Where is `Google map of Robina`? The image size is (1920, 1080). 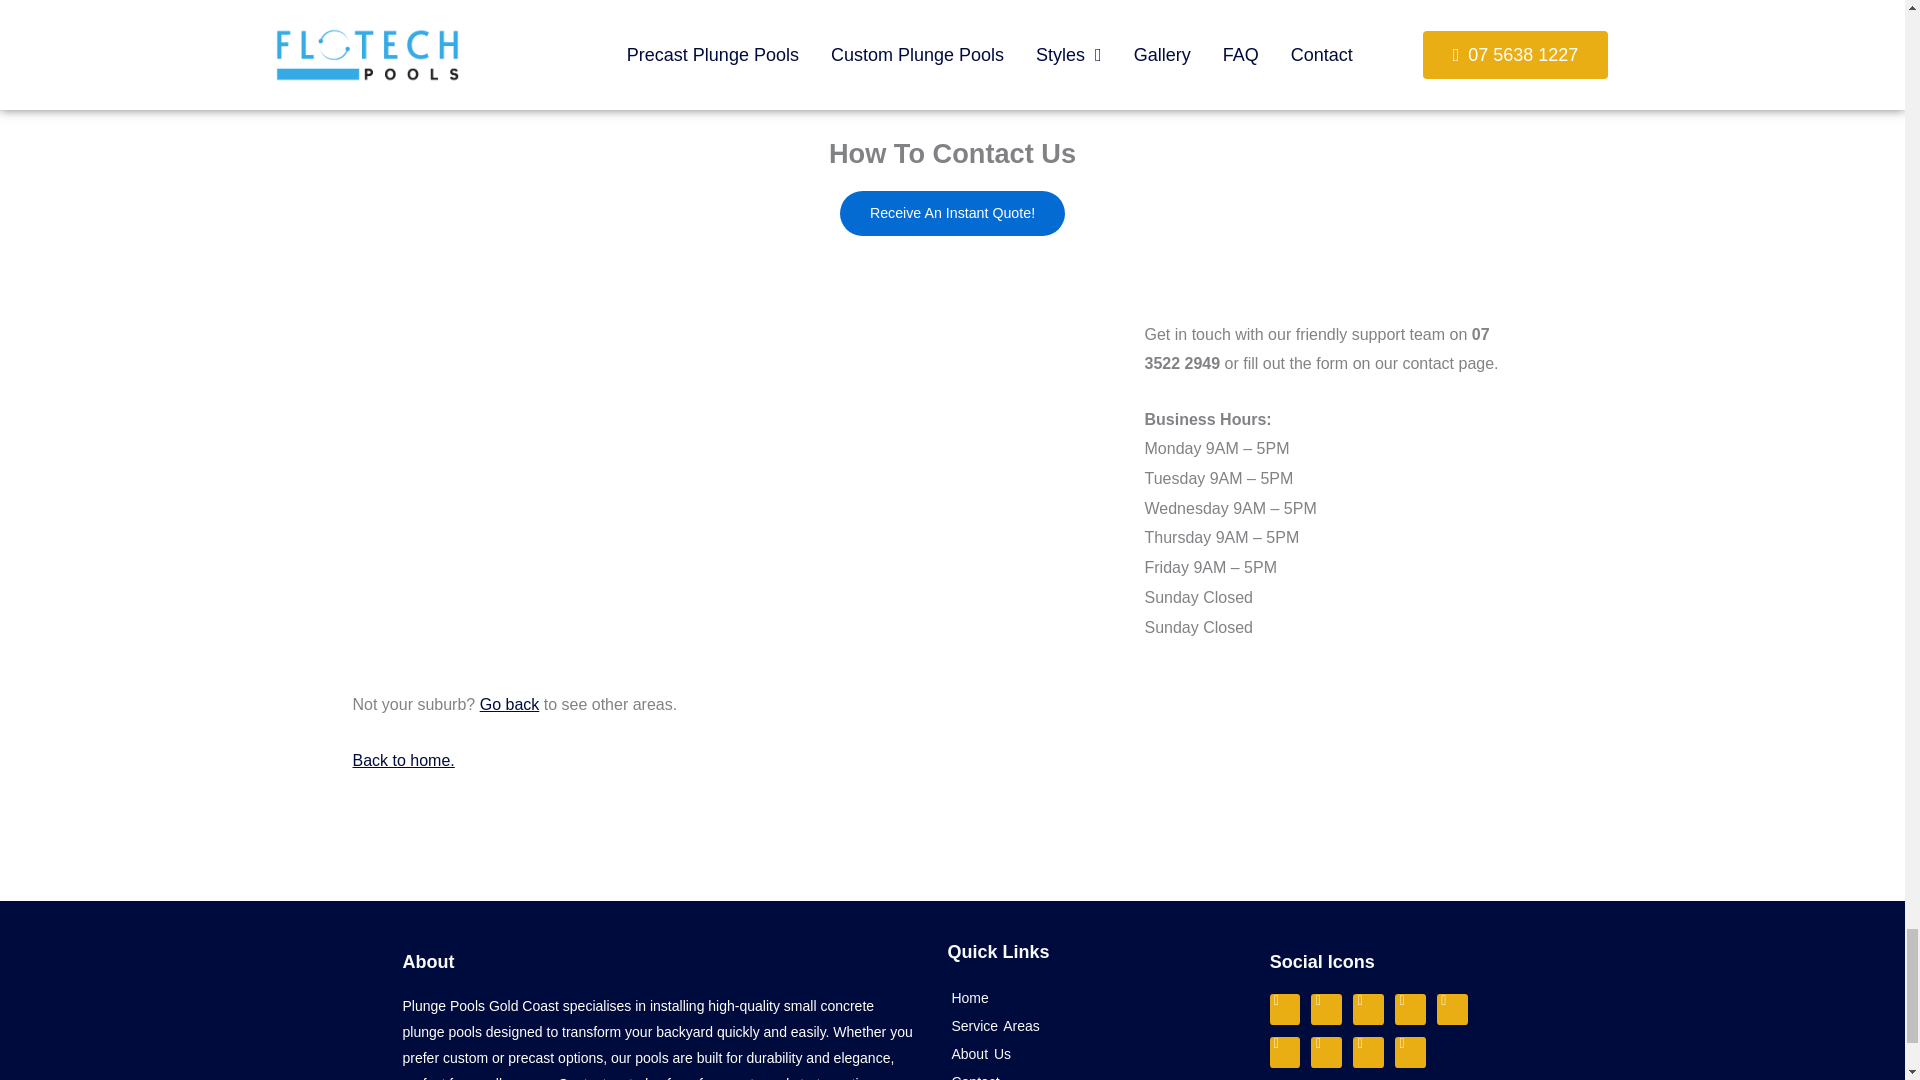
Google map of Robina is located at coordinates (759, 469).